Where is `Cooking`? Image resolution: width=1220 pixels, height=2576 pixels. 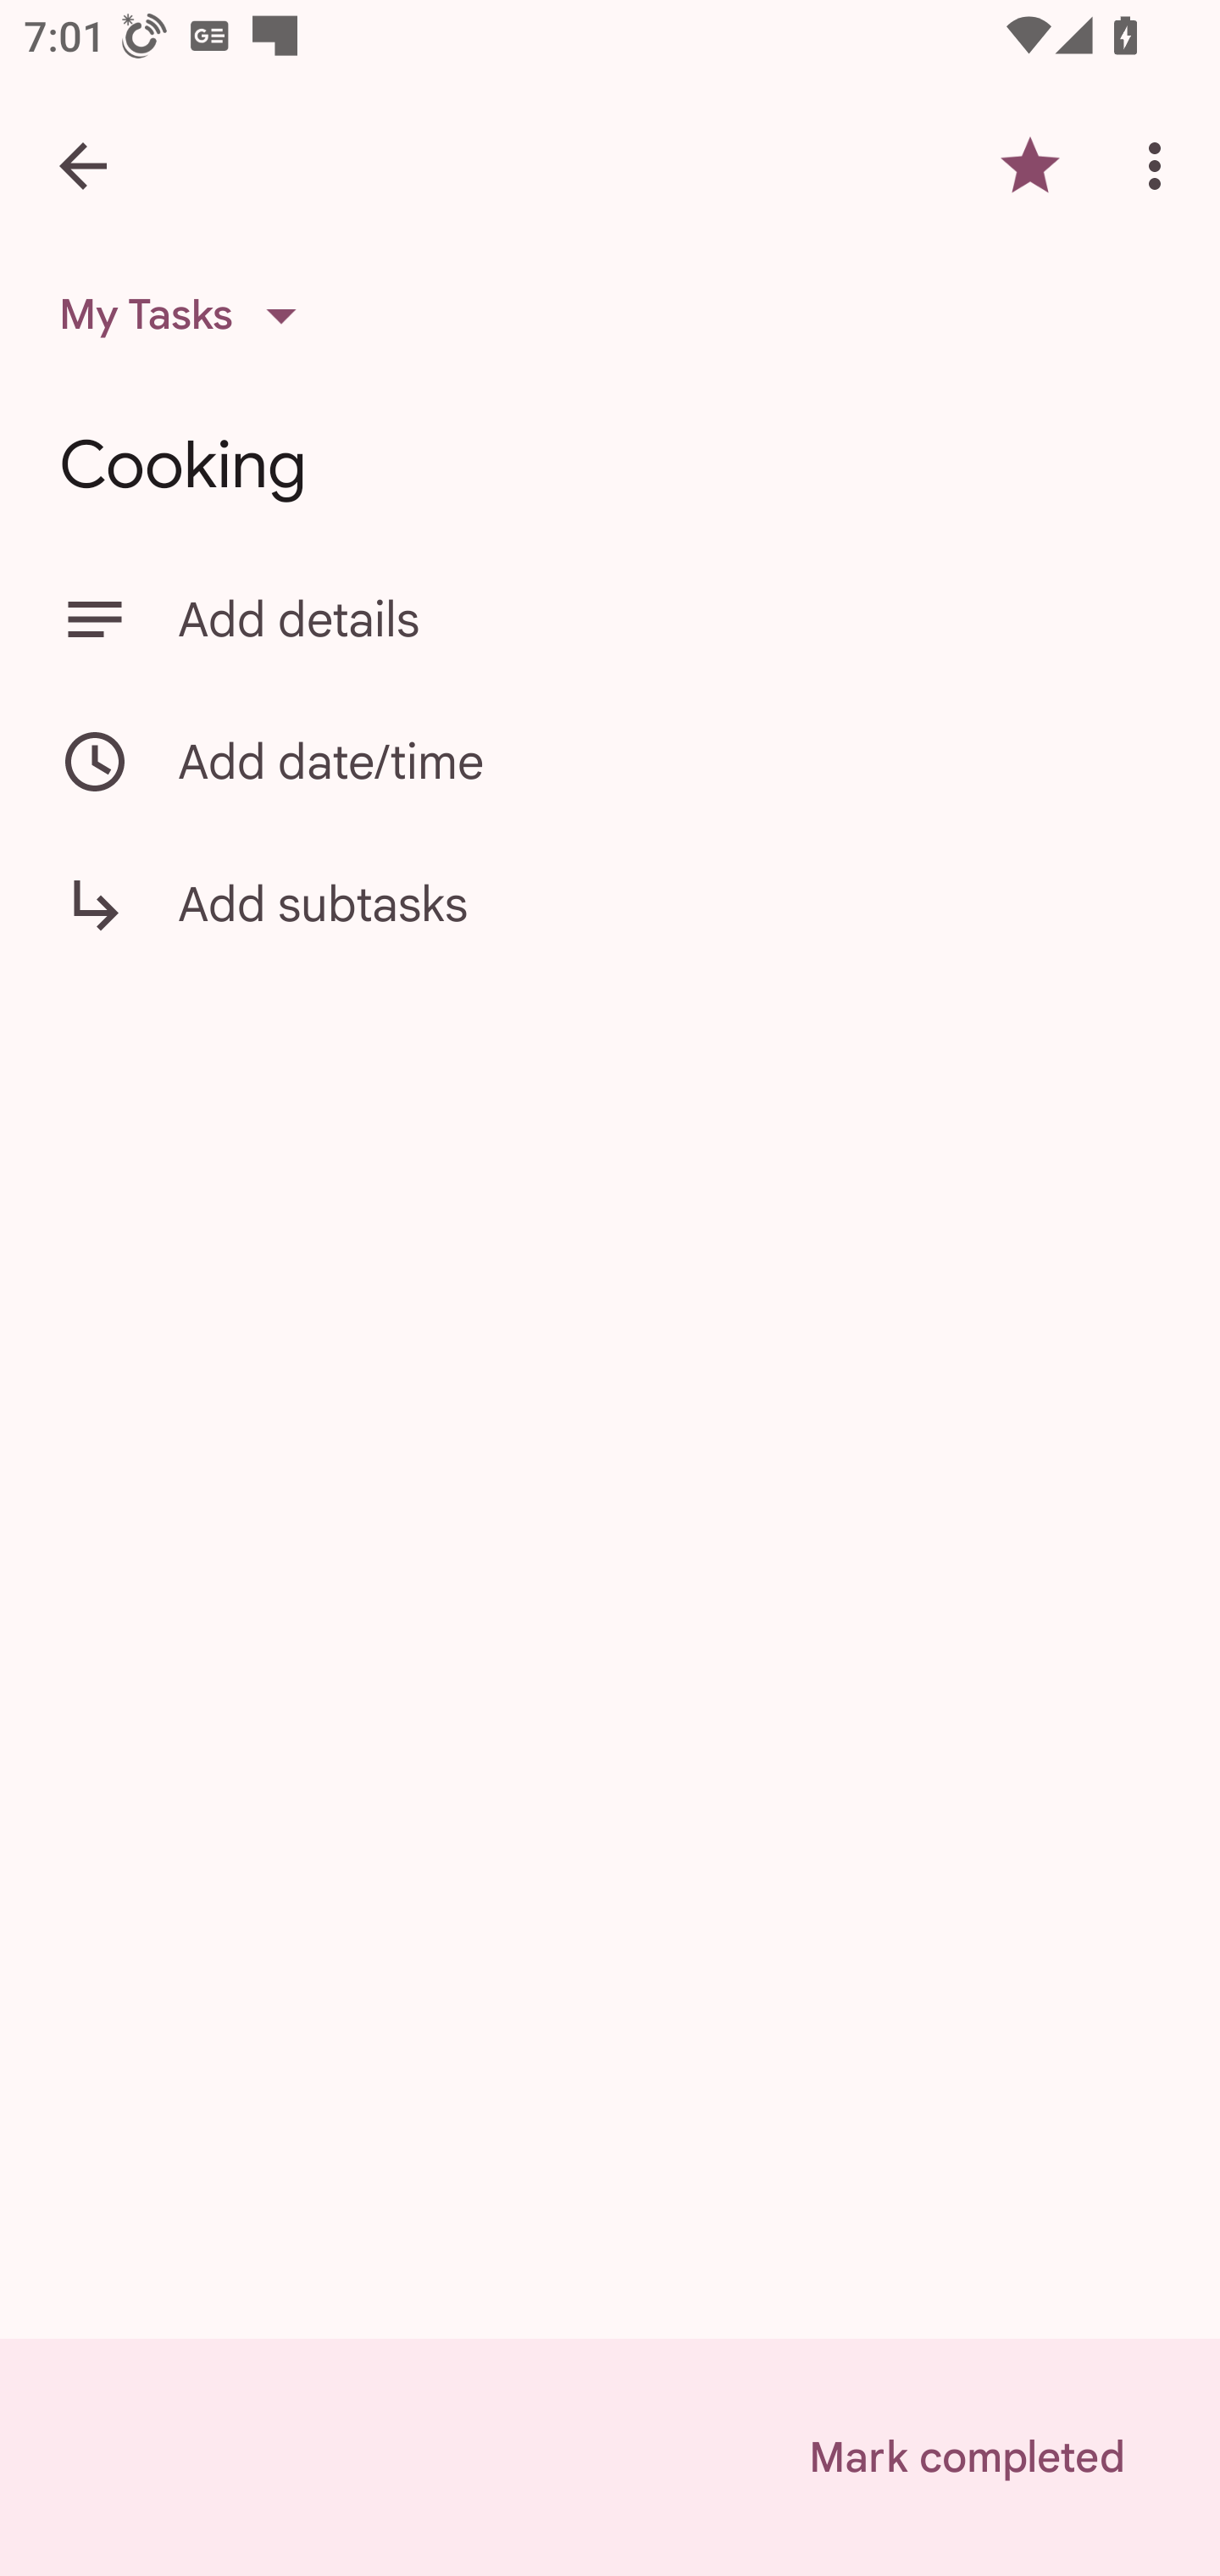 Cooking is located at coordinates (610, 464).